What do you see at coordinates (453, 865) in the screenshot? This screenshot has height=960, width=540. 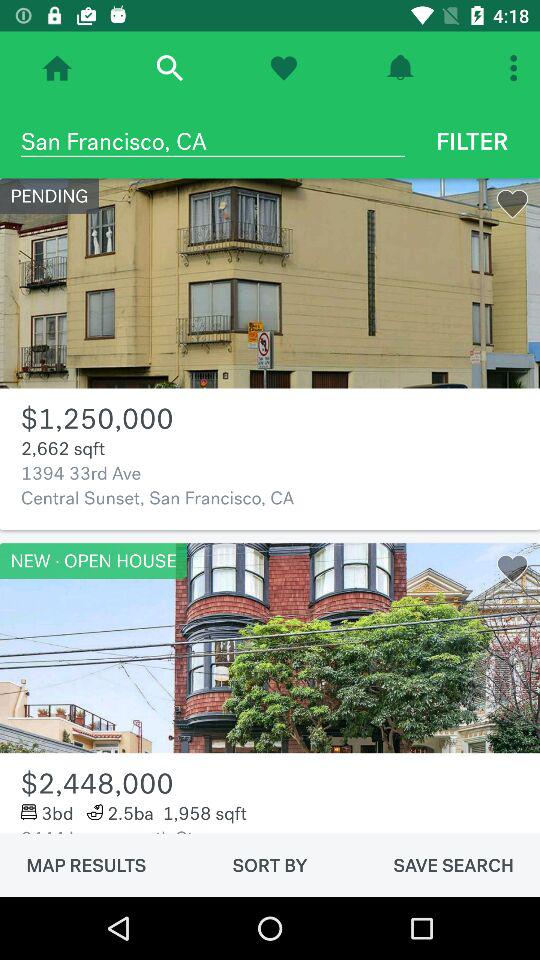 I see `launch the icon next to the sort by` at bounding box center [453, 865].